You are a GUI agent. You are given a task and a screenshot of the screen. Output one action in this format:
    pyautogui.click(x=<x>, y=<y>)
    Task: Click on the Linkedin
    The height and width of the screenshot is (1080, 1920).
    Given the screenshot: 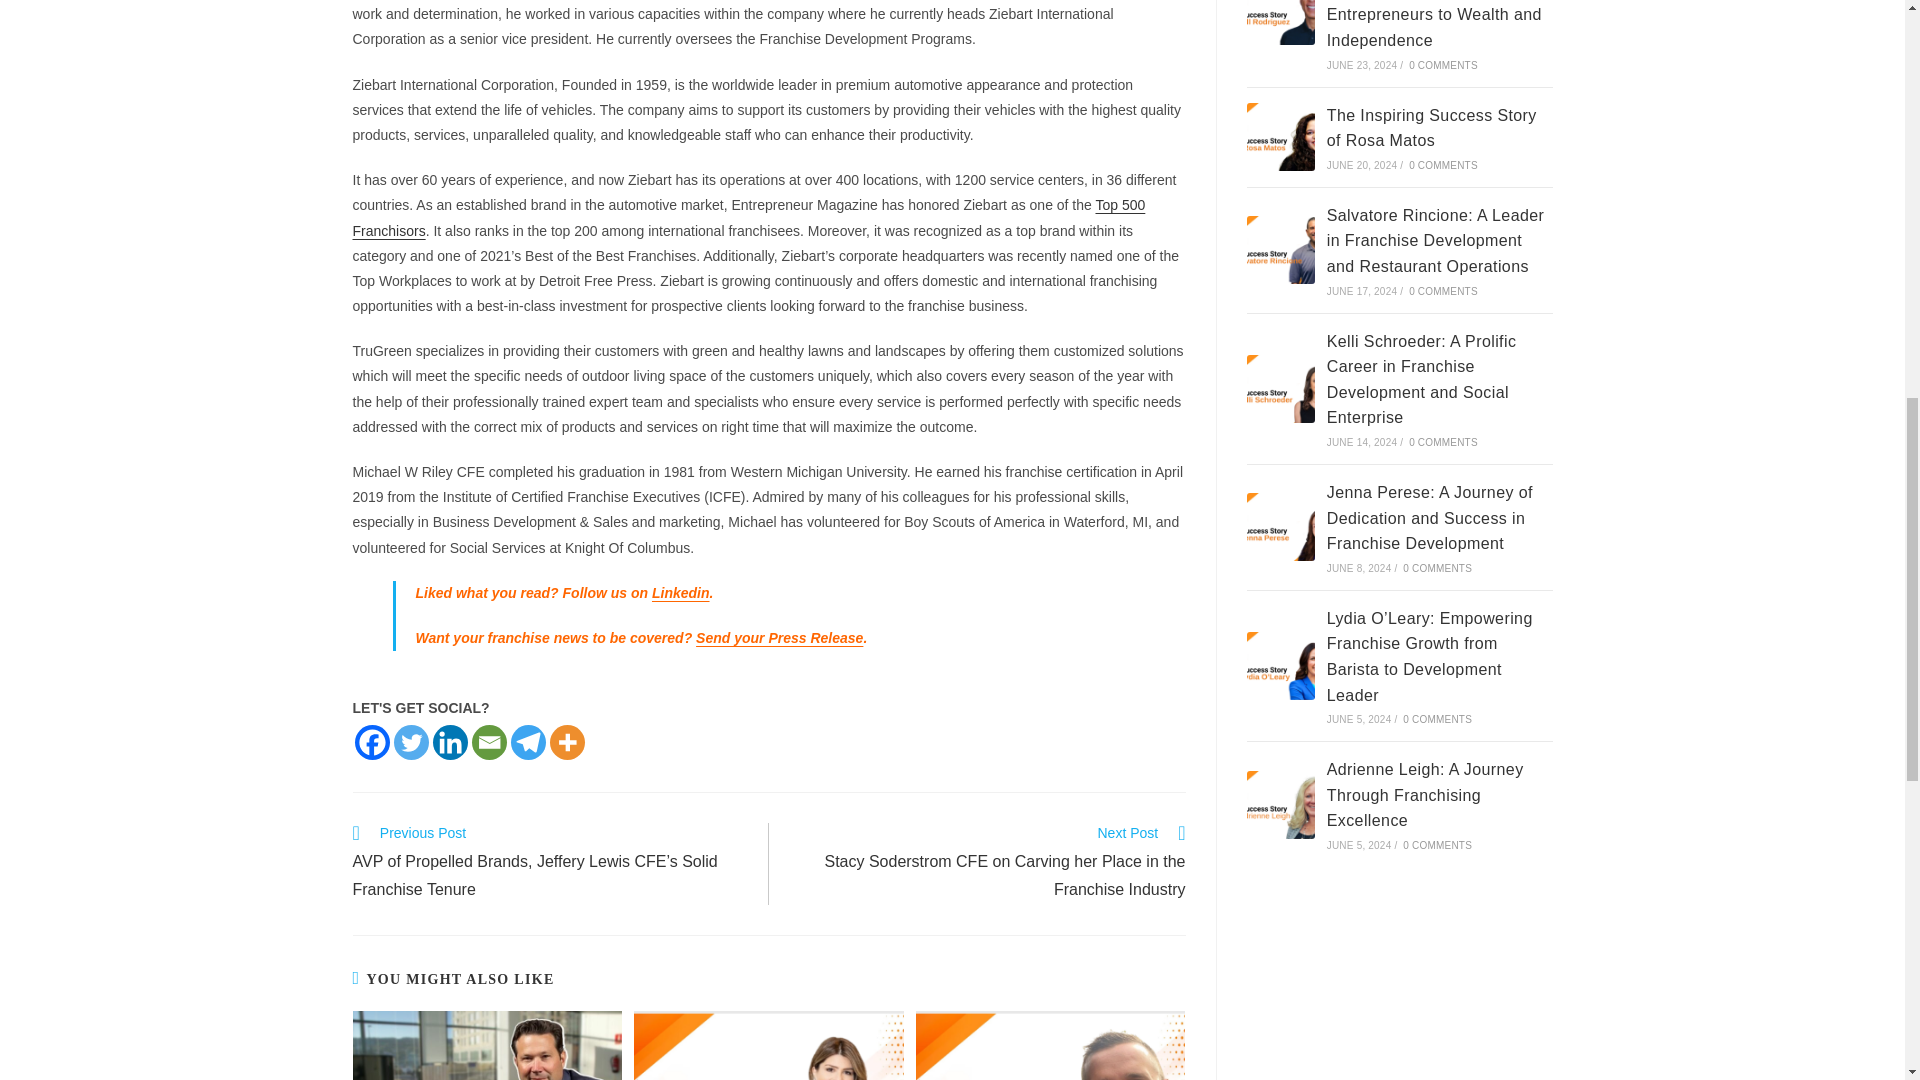 What is the action you would take?
    pyautogui.click(x=681, y=592)
    